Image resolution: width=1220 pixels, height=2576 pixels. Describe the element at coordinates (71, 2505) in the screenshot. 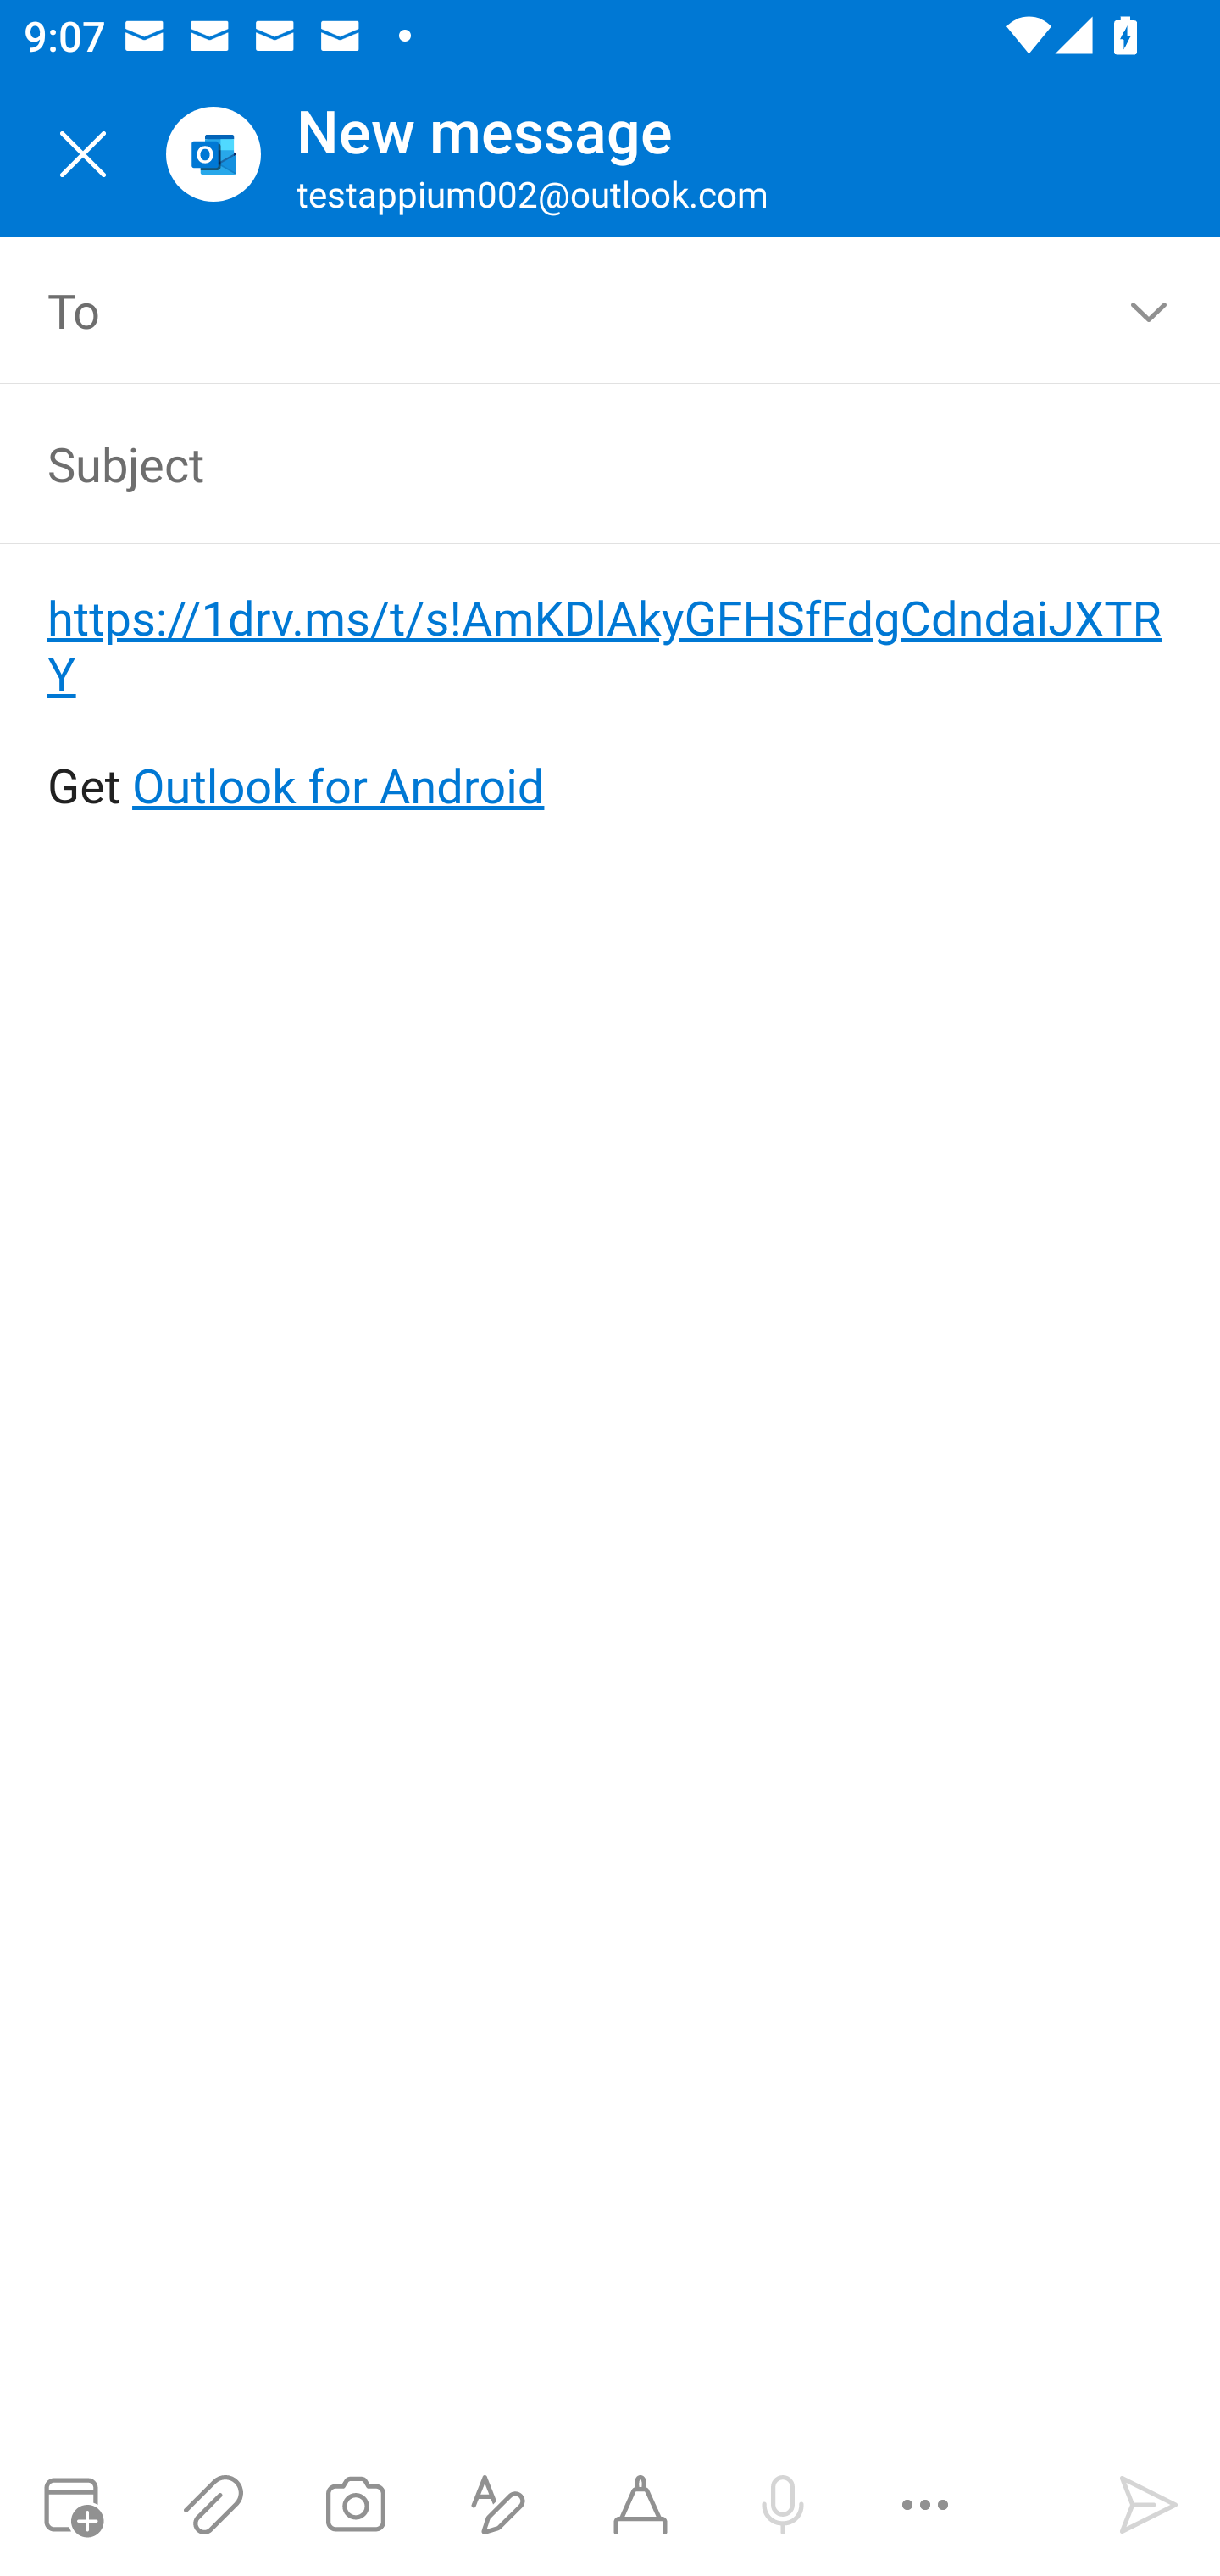

I see `Attach meeting` at that location.